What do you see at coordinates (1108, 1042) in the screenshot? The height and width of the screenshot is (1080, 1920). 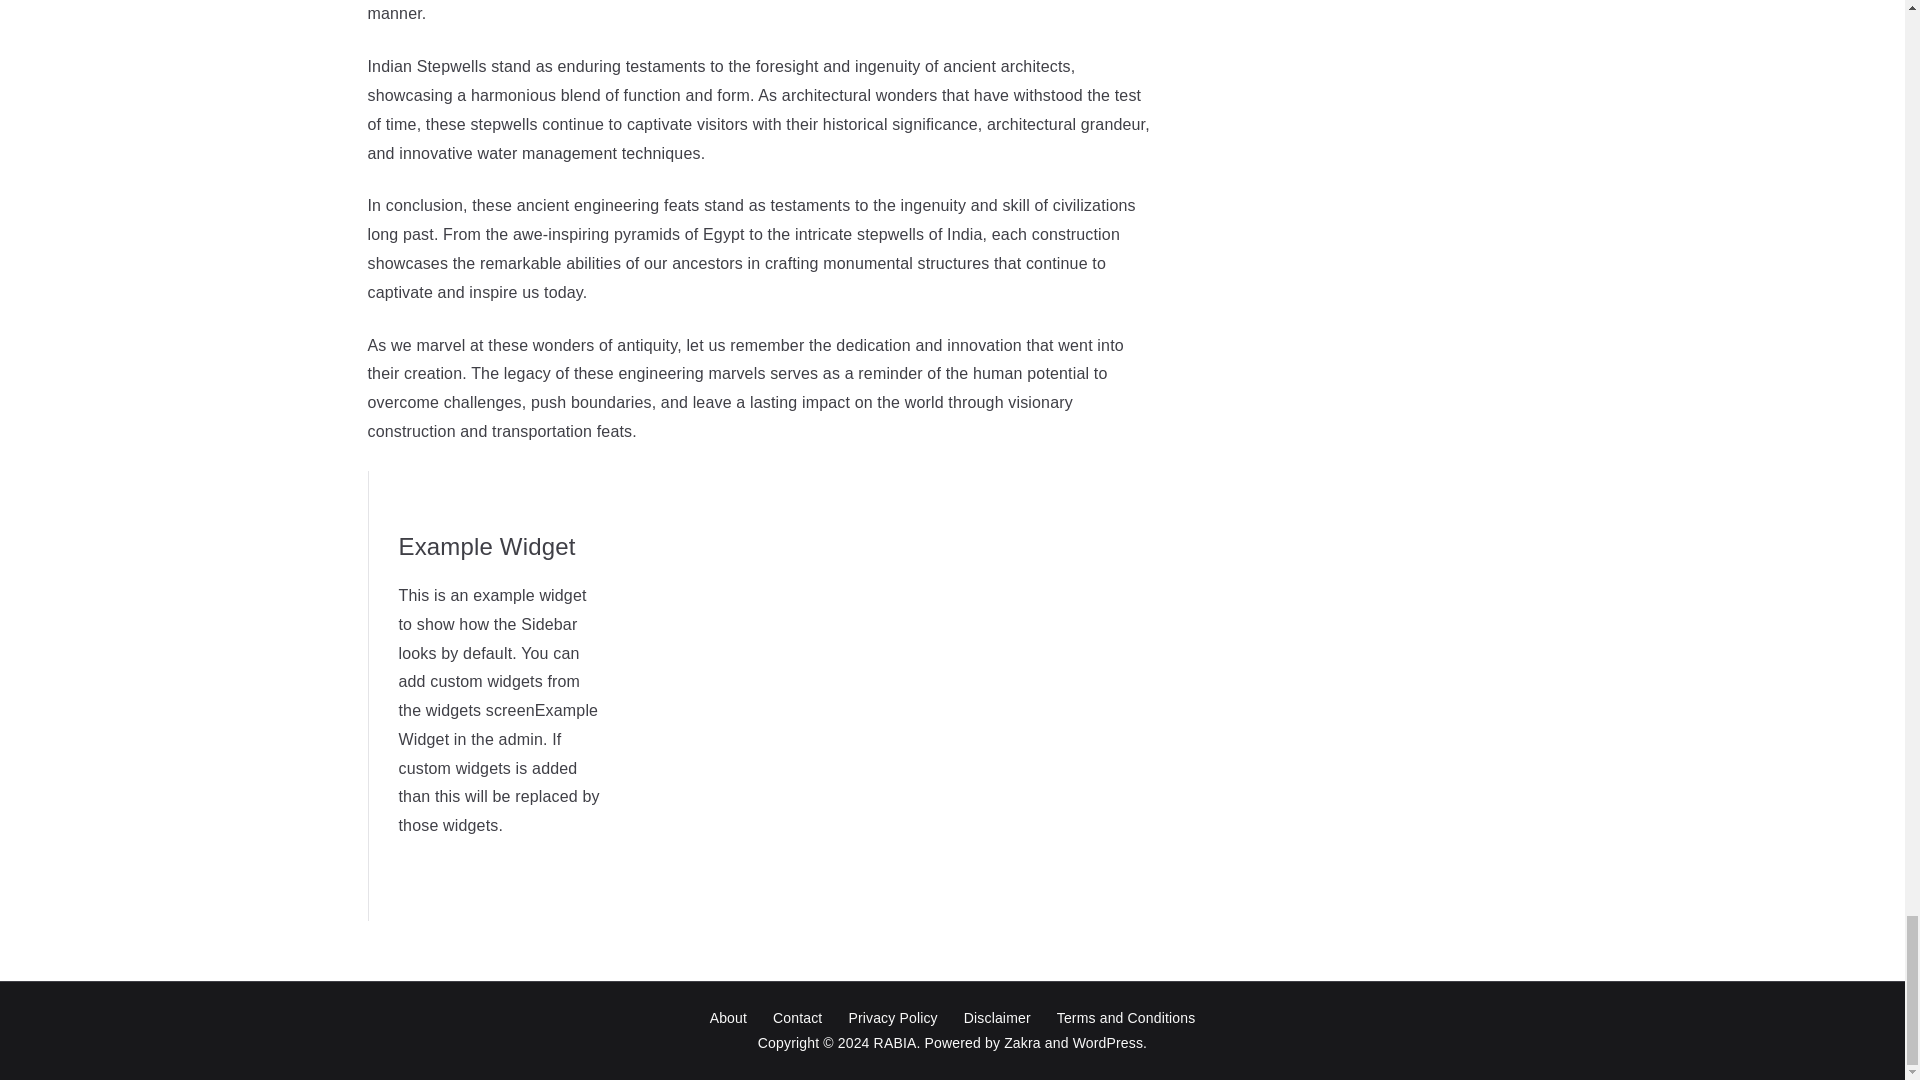 I see `WordPress` at bounding box center [1108, 1042].